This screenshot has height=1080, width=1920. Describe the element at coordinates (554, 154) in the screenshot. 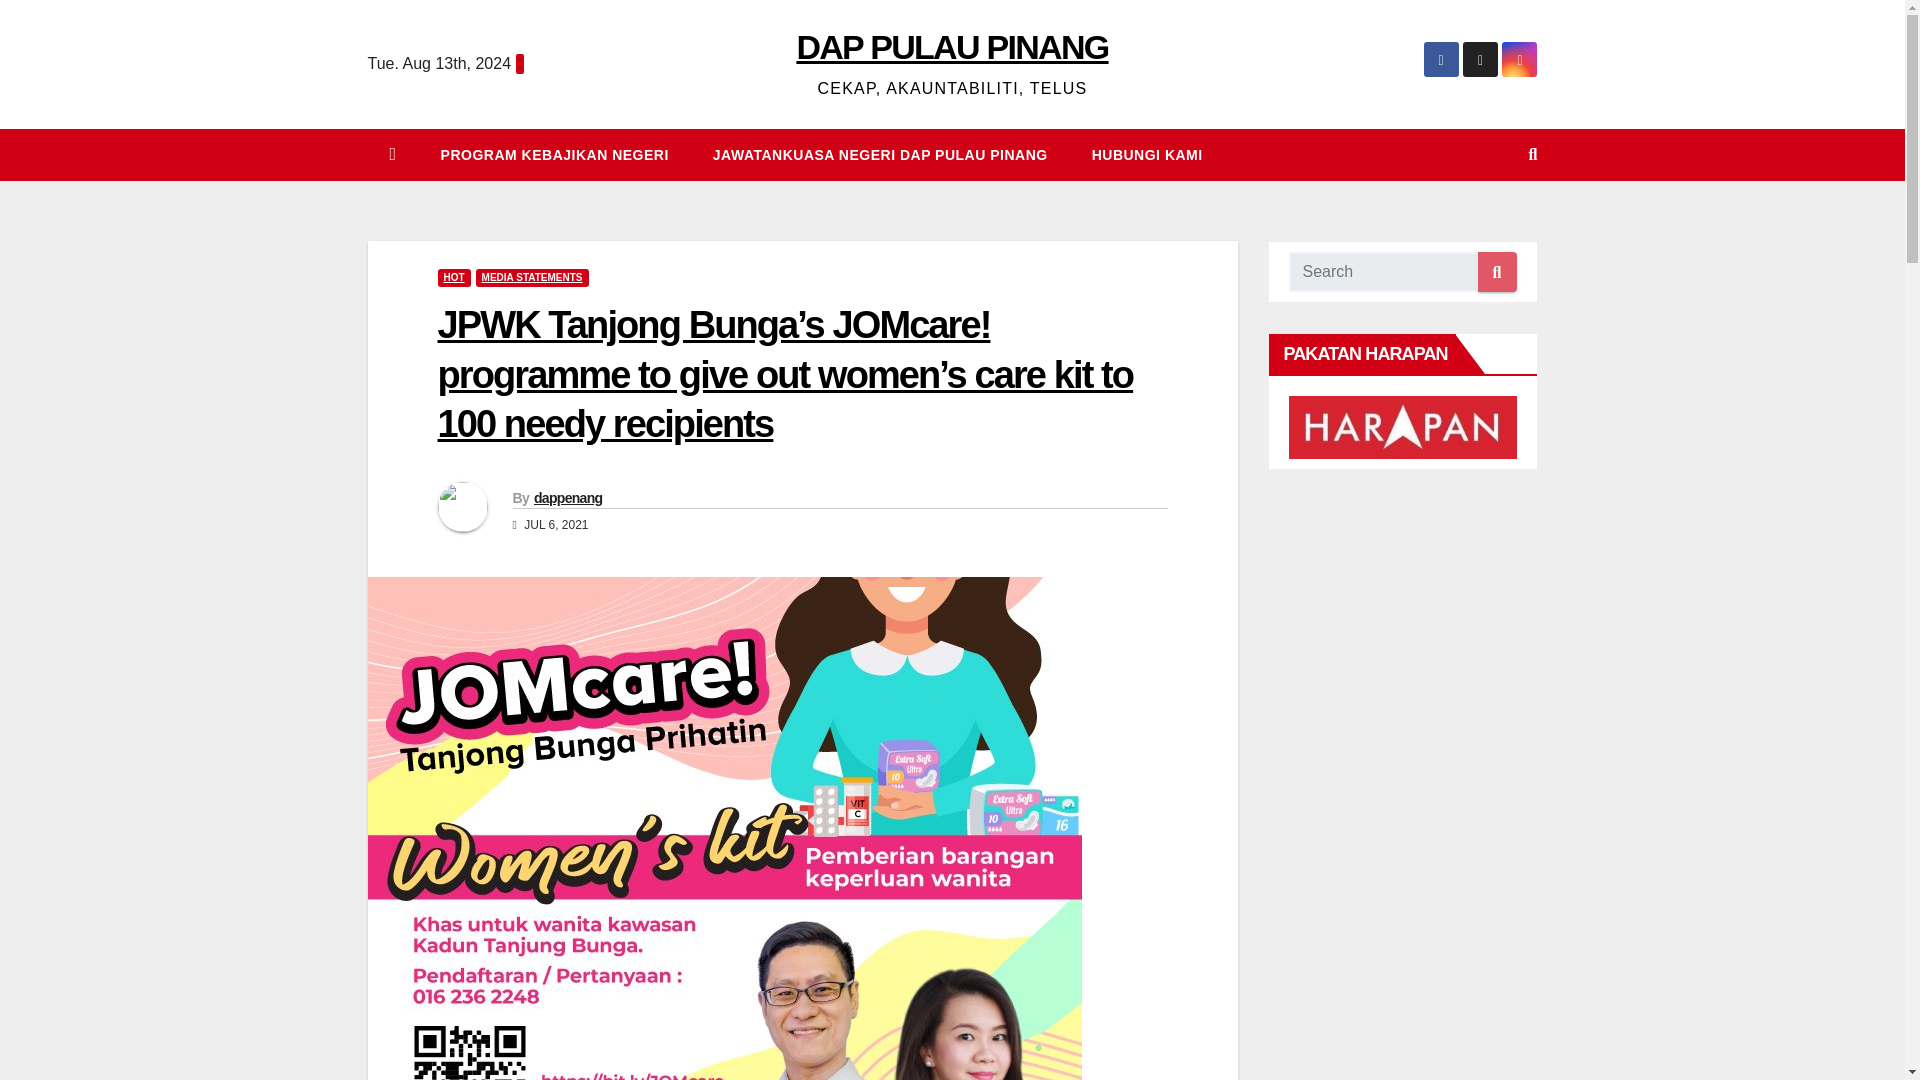

I see `PROGRAM KEBAJIKAN NEGERI` at that location.